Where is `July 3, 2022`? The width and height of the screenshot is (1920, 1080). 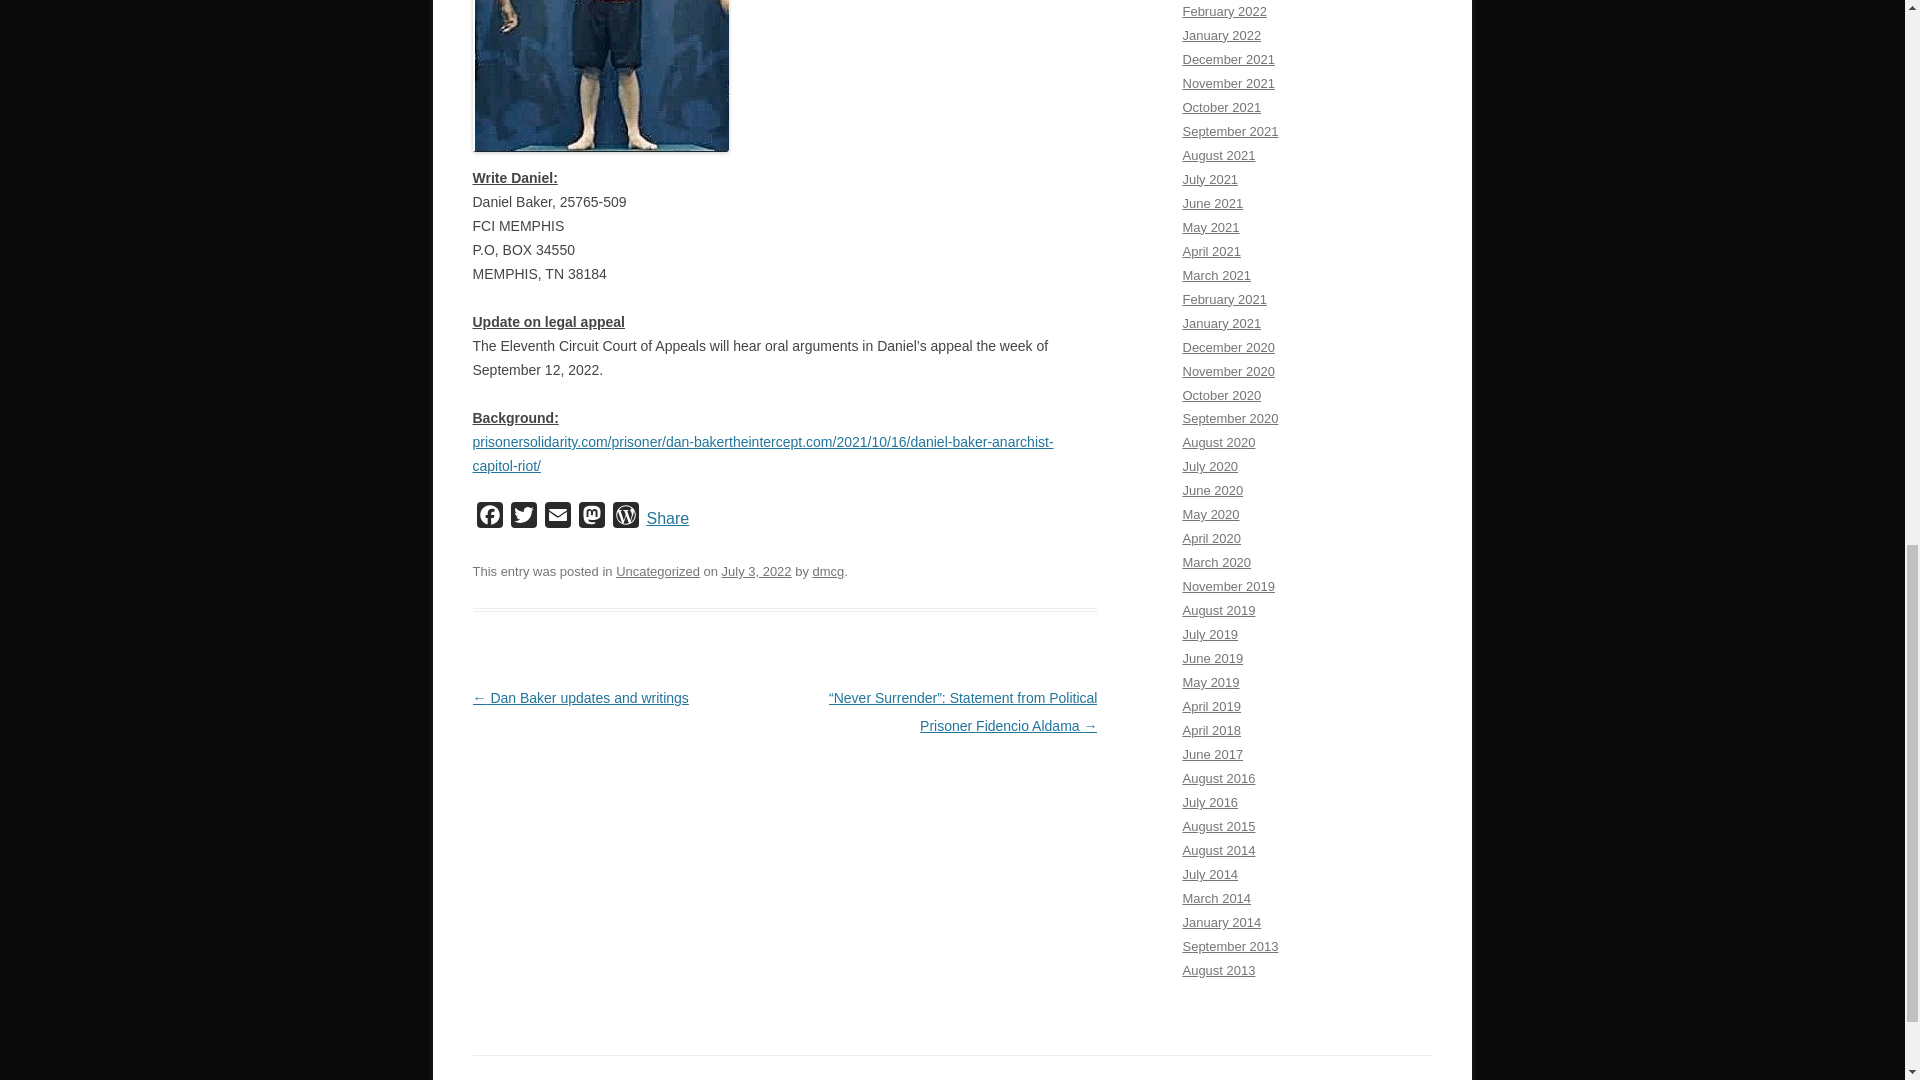 July 3, 2022 is located at coordinates (756, 570).